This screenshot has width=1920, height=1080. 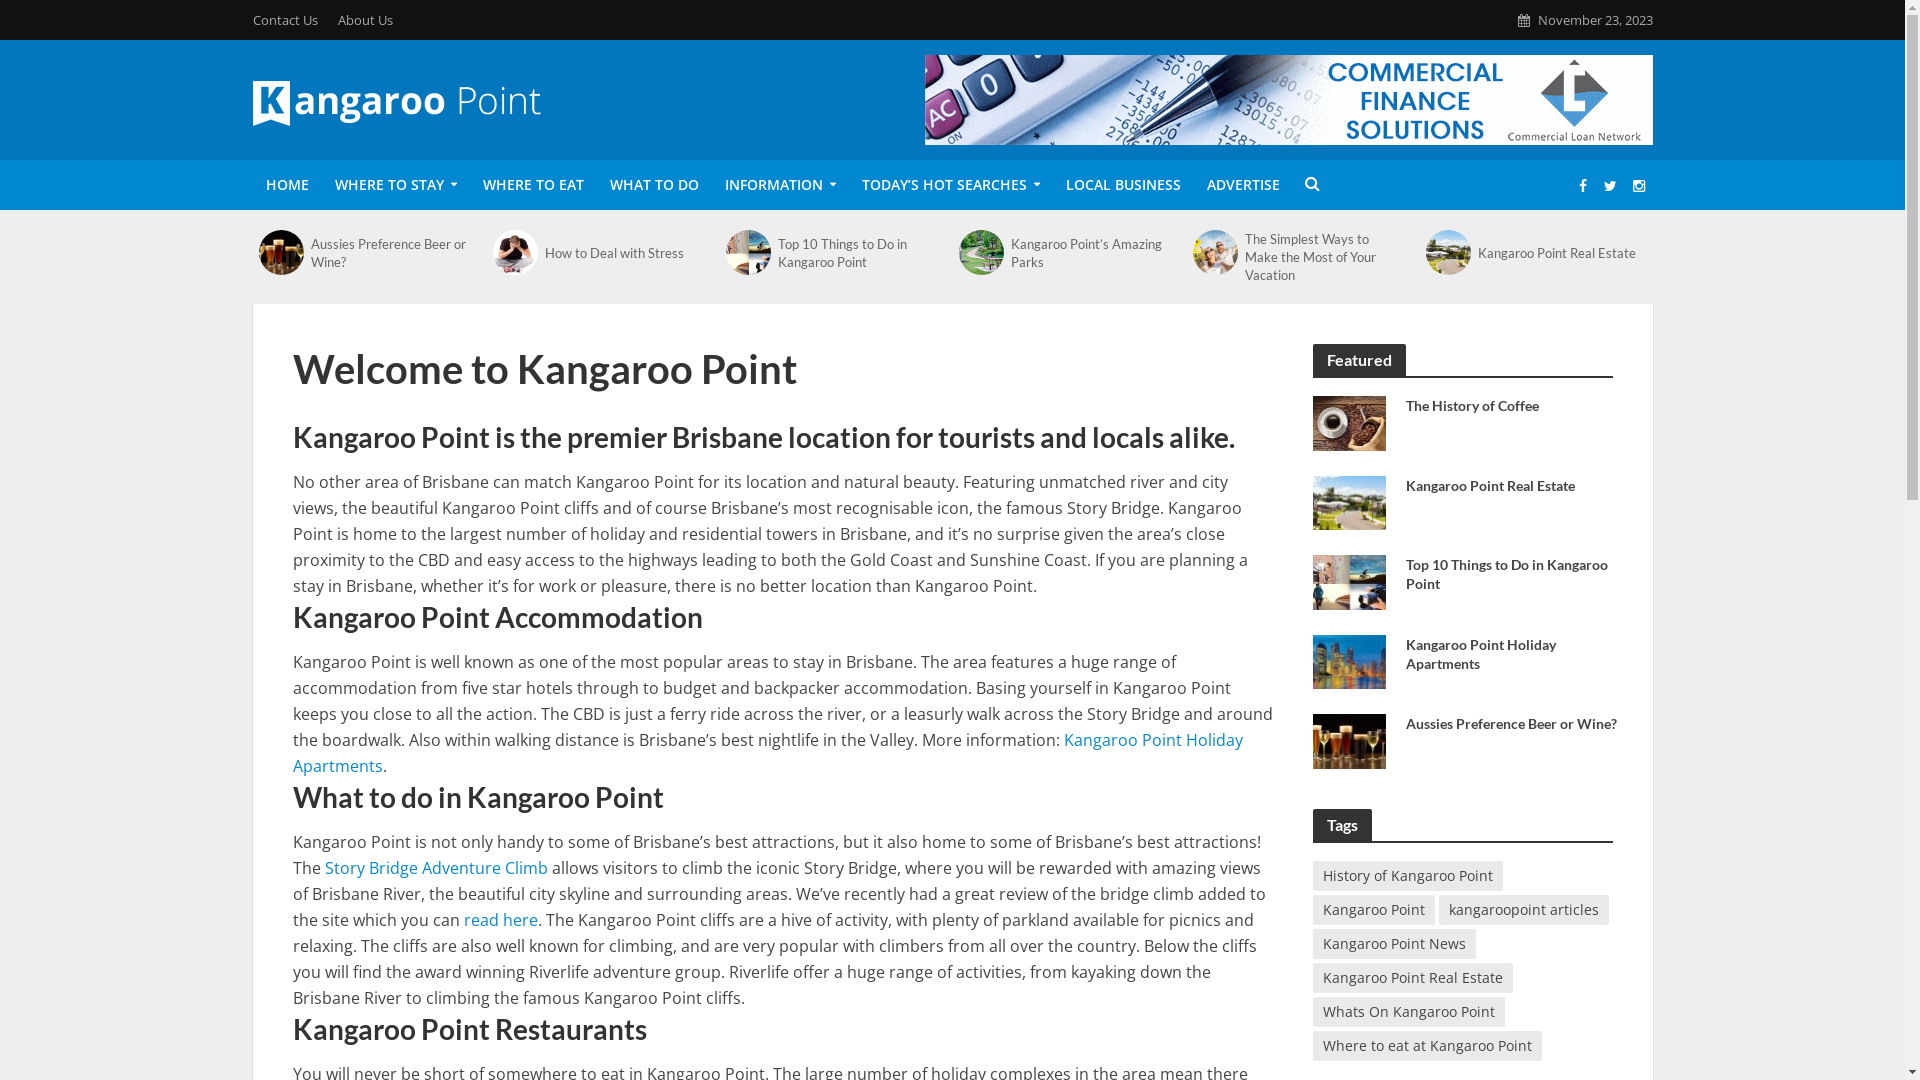 I want to click on INFORMATION, so click(x=780, y=185).